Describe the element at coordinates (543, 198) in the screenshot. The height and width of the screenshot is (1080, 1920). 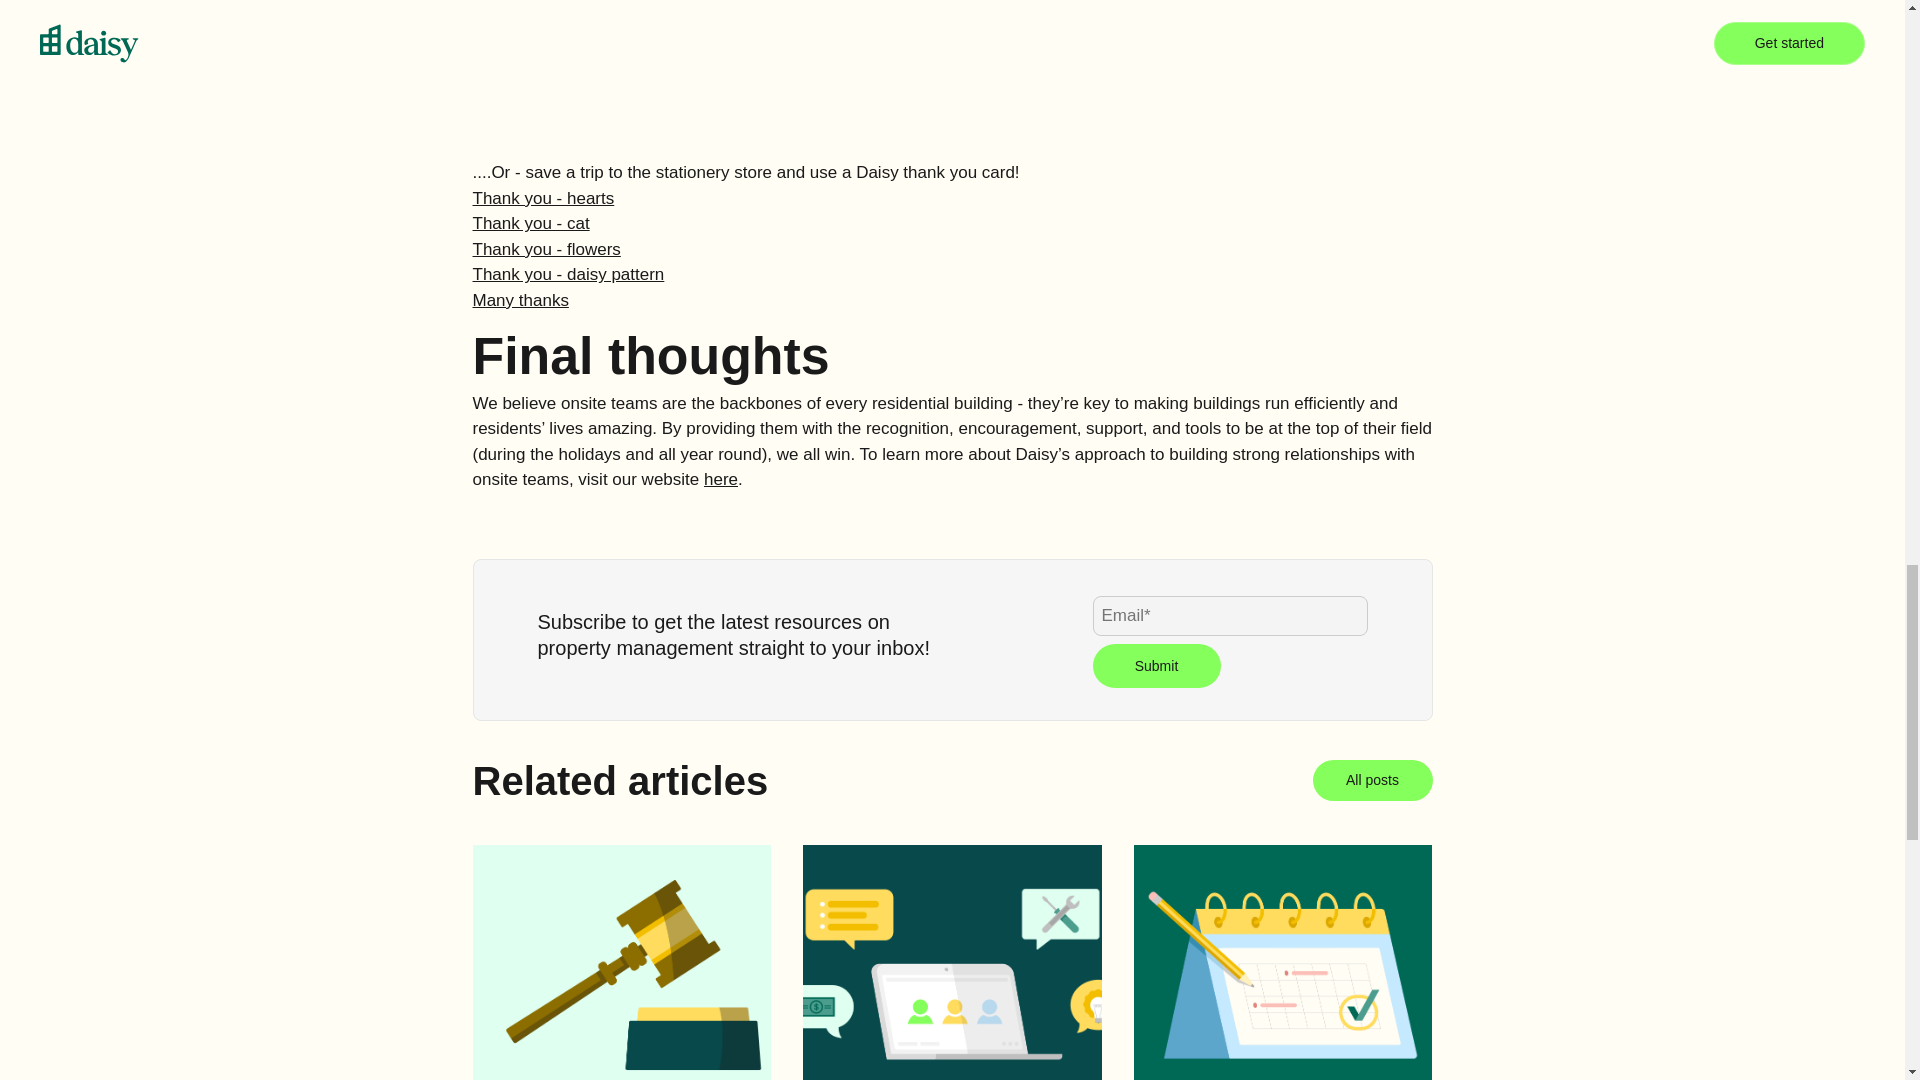
I see `Thank you - hearts` at that location.